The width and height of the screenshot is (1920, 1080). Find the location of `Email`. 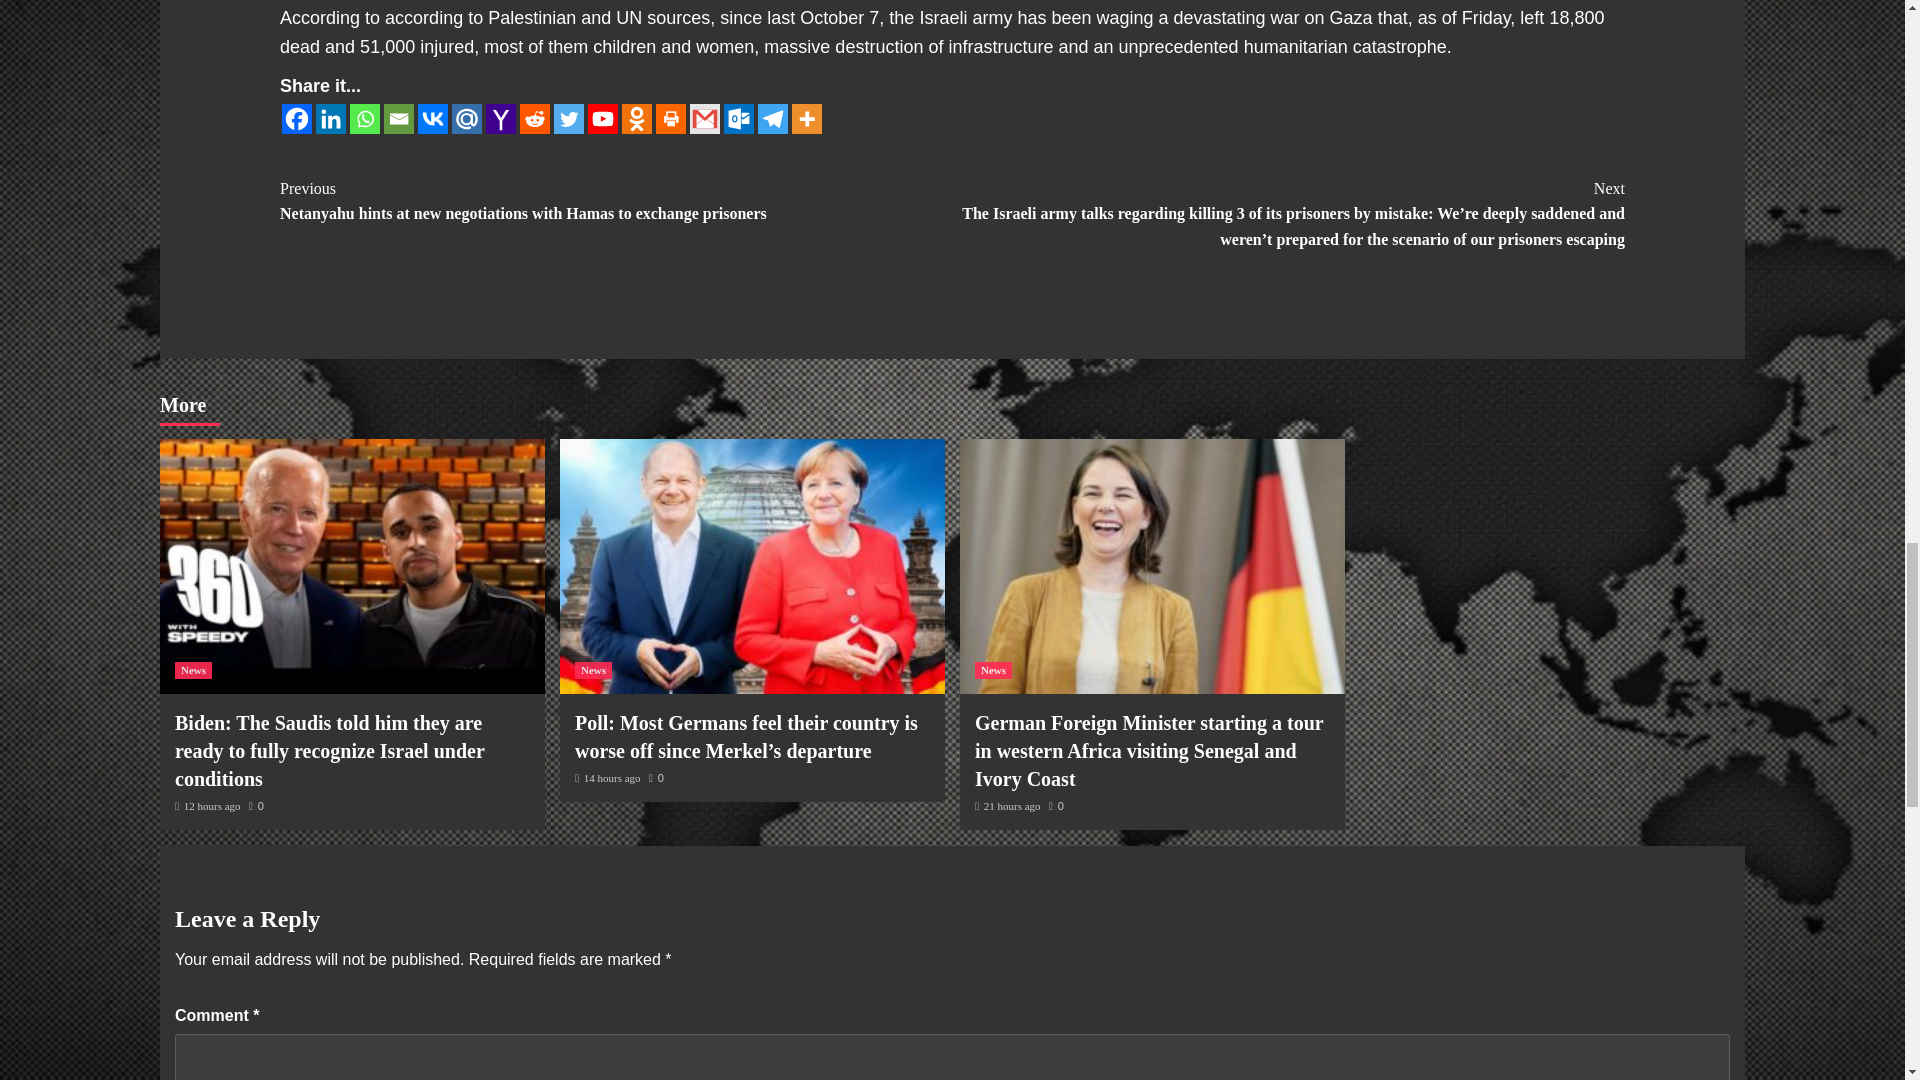

Email is located at coordinates (399, 118).